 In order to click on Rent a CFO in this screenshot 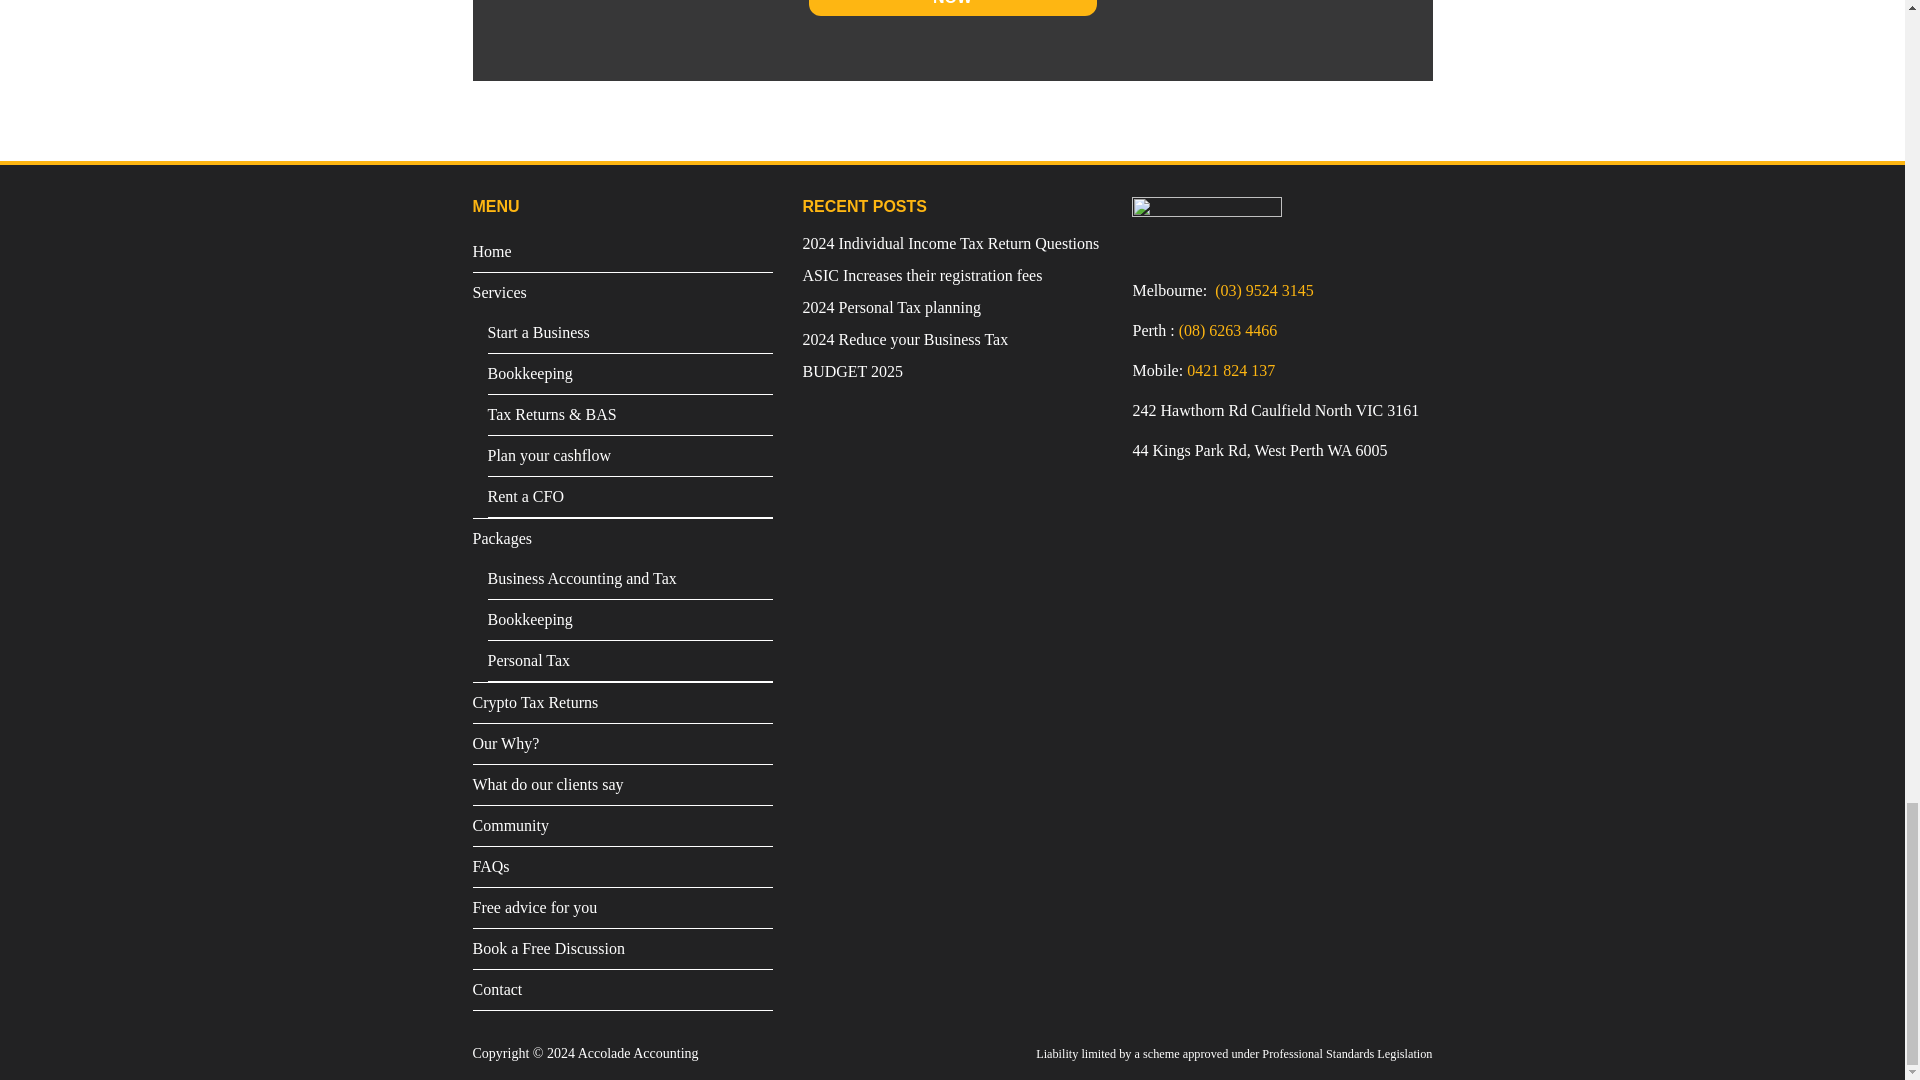, I will do `click(630, 497)`.